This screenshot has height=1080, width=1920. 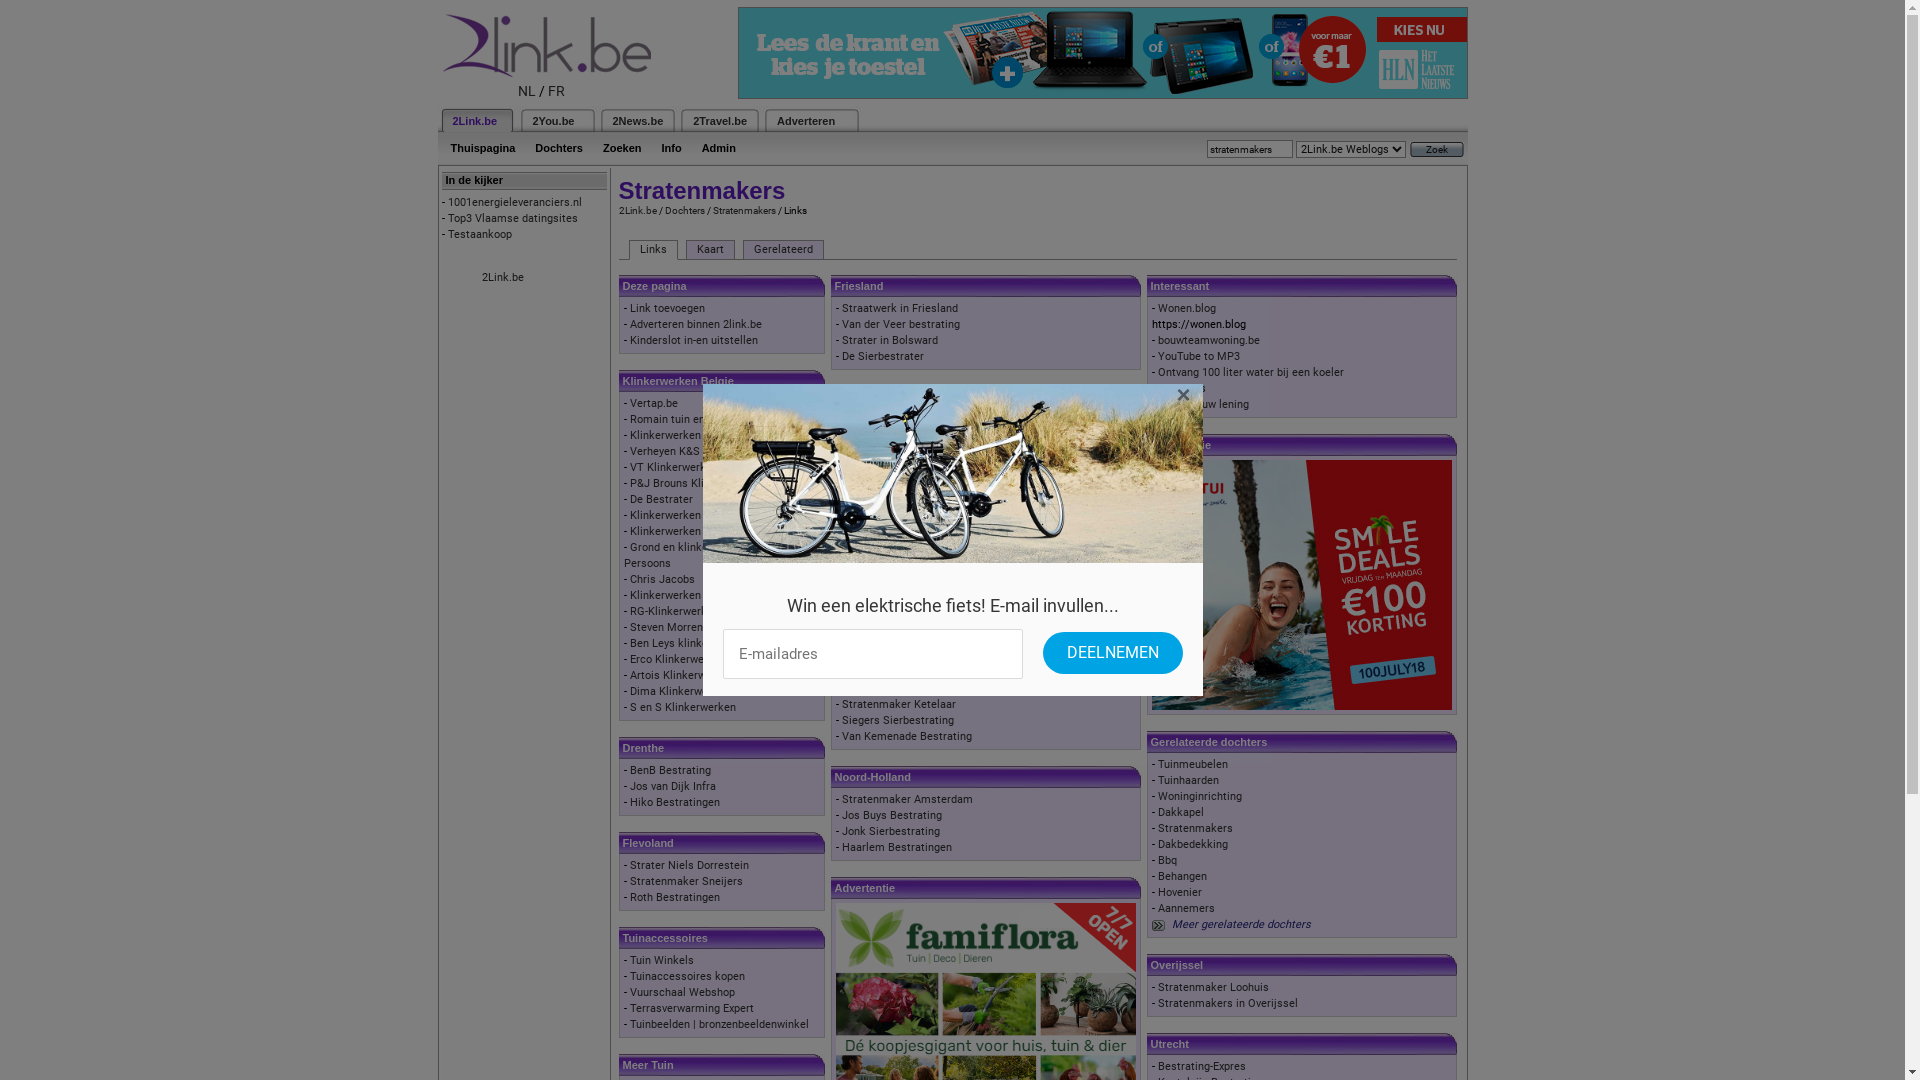 I want to click on Tuin Winkels, so click(x=662, y=960).